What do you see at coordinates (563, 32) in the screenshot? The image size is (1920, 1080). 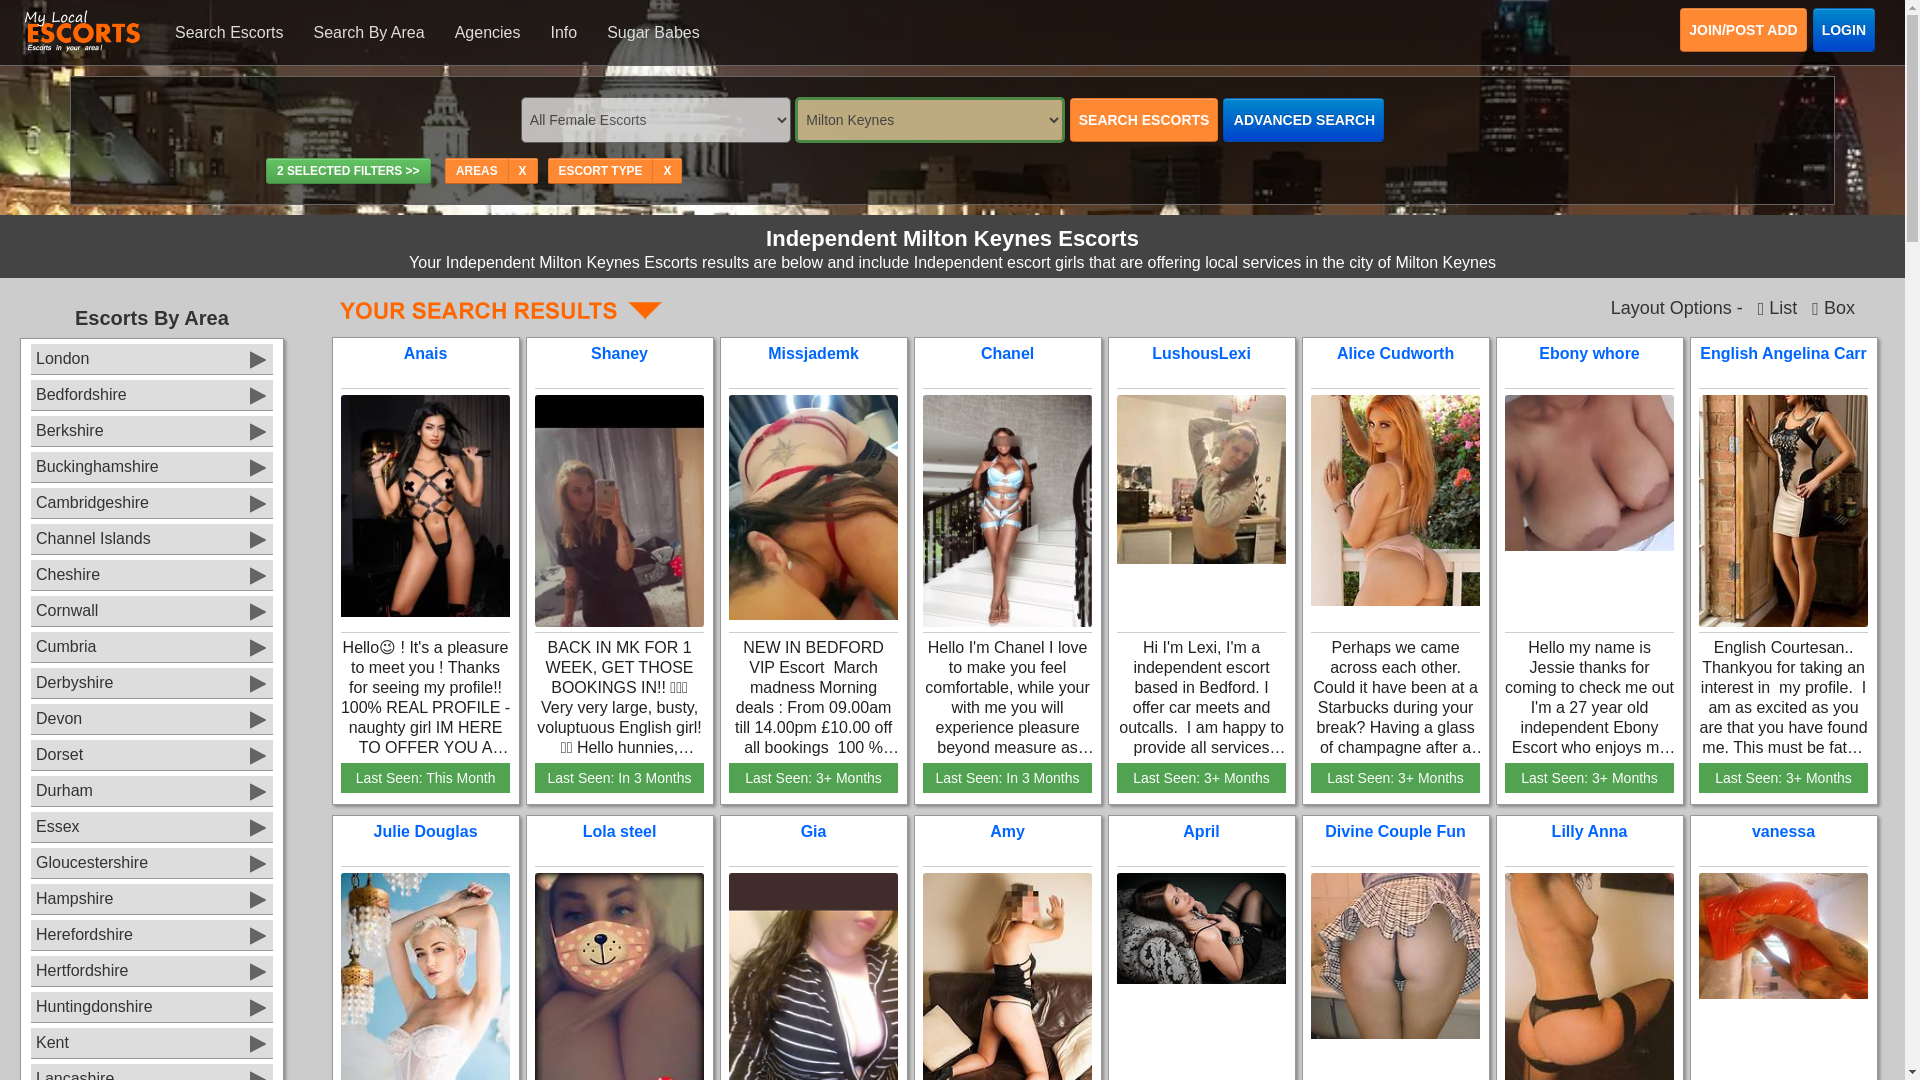 I see `Info` at bounding box center [563, 32].